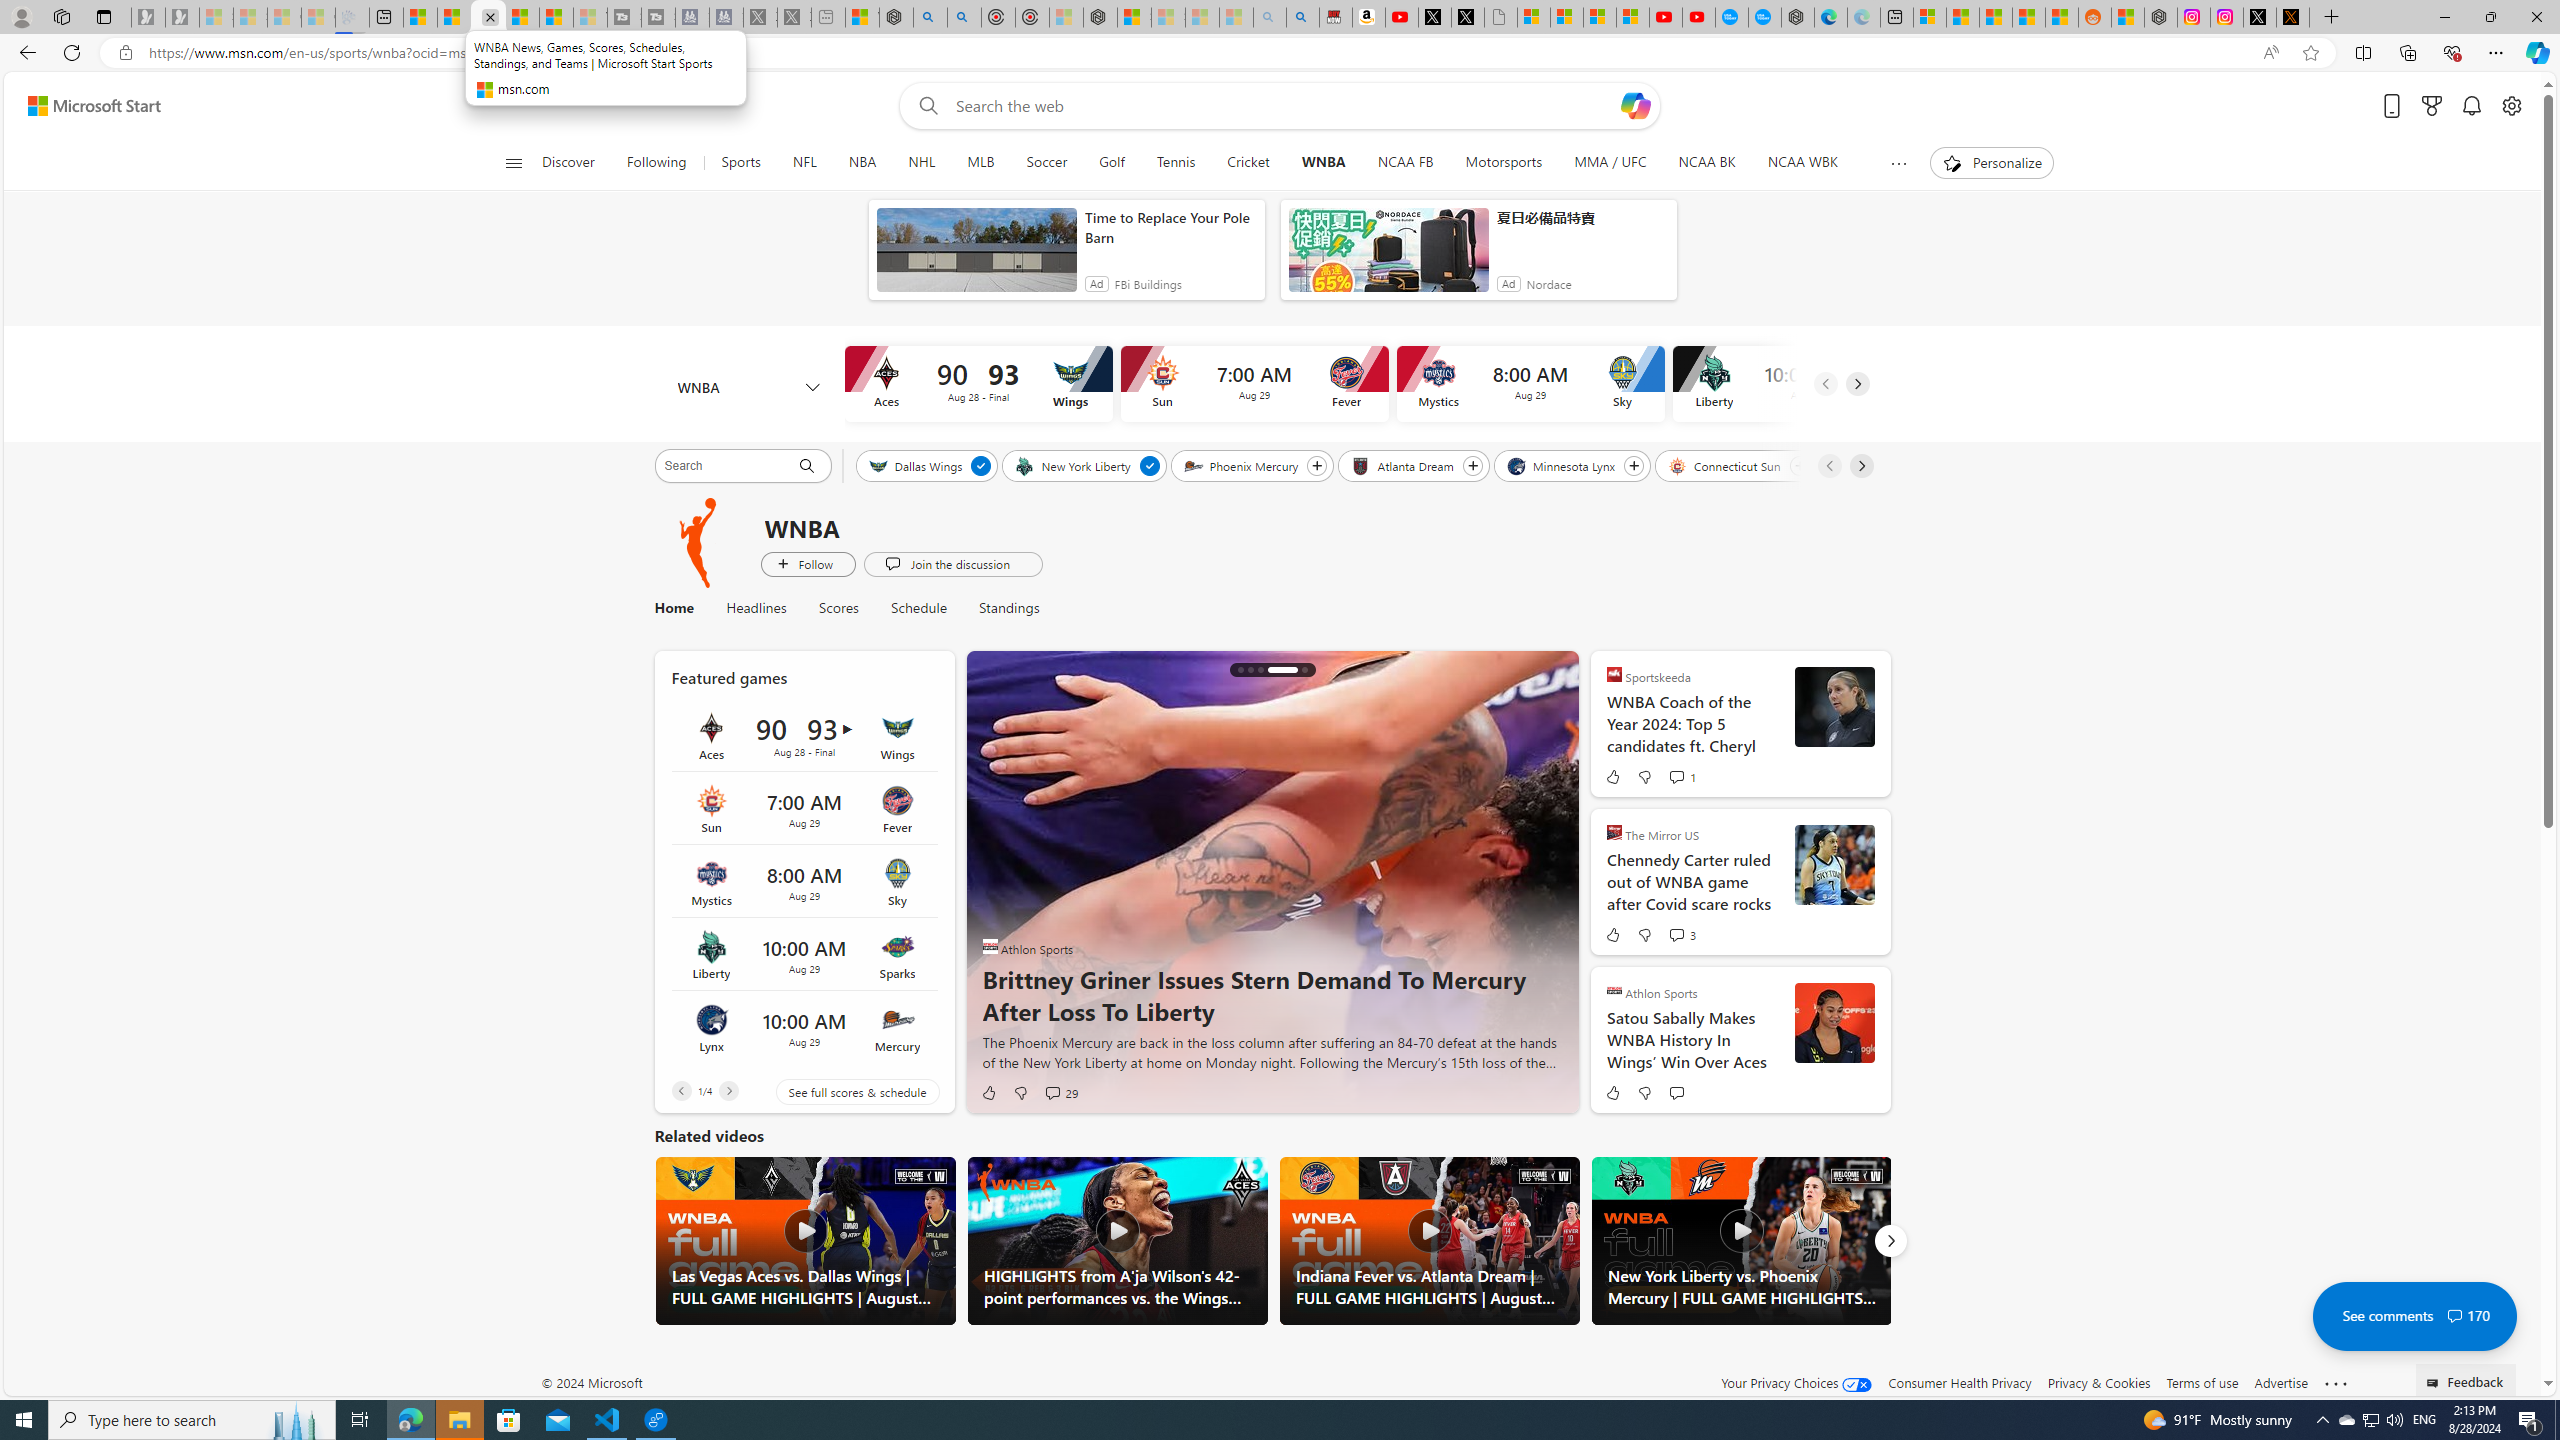  Describe the element at coordinates (2414, 1316) in the screenshot. I see `See comments 170` at that location.